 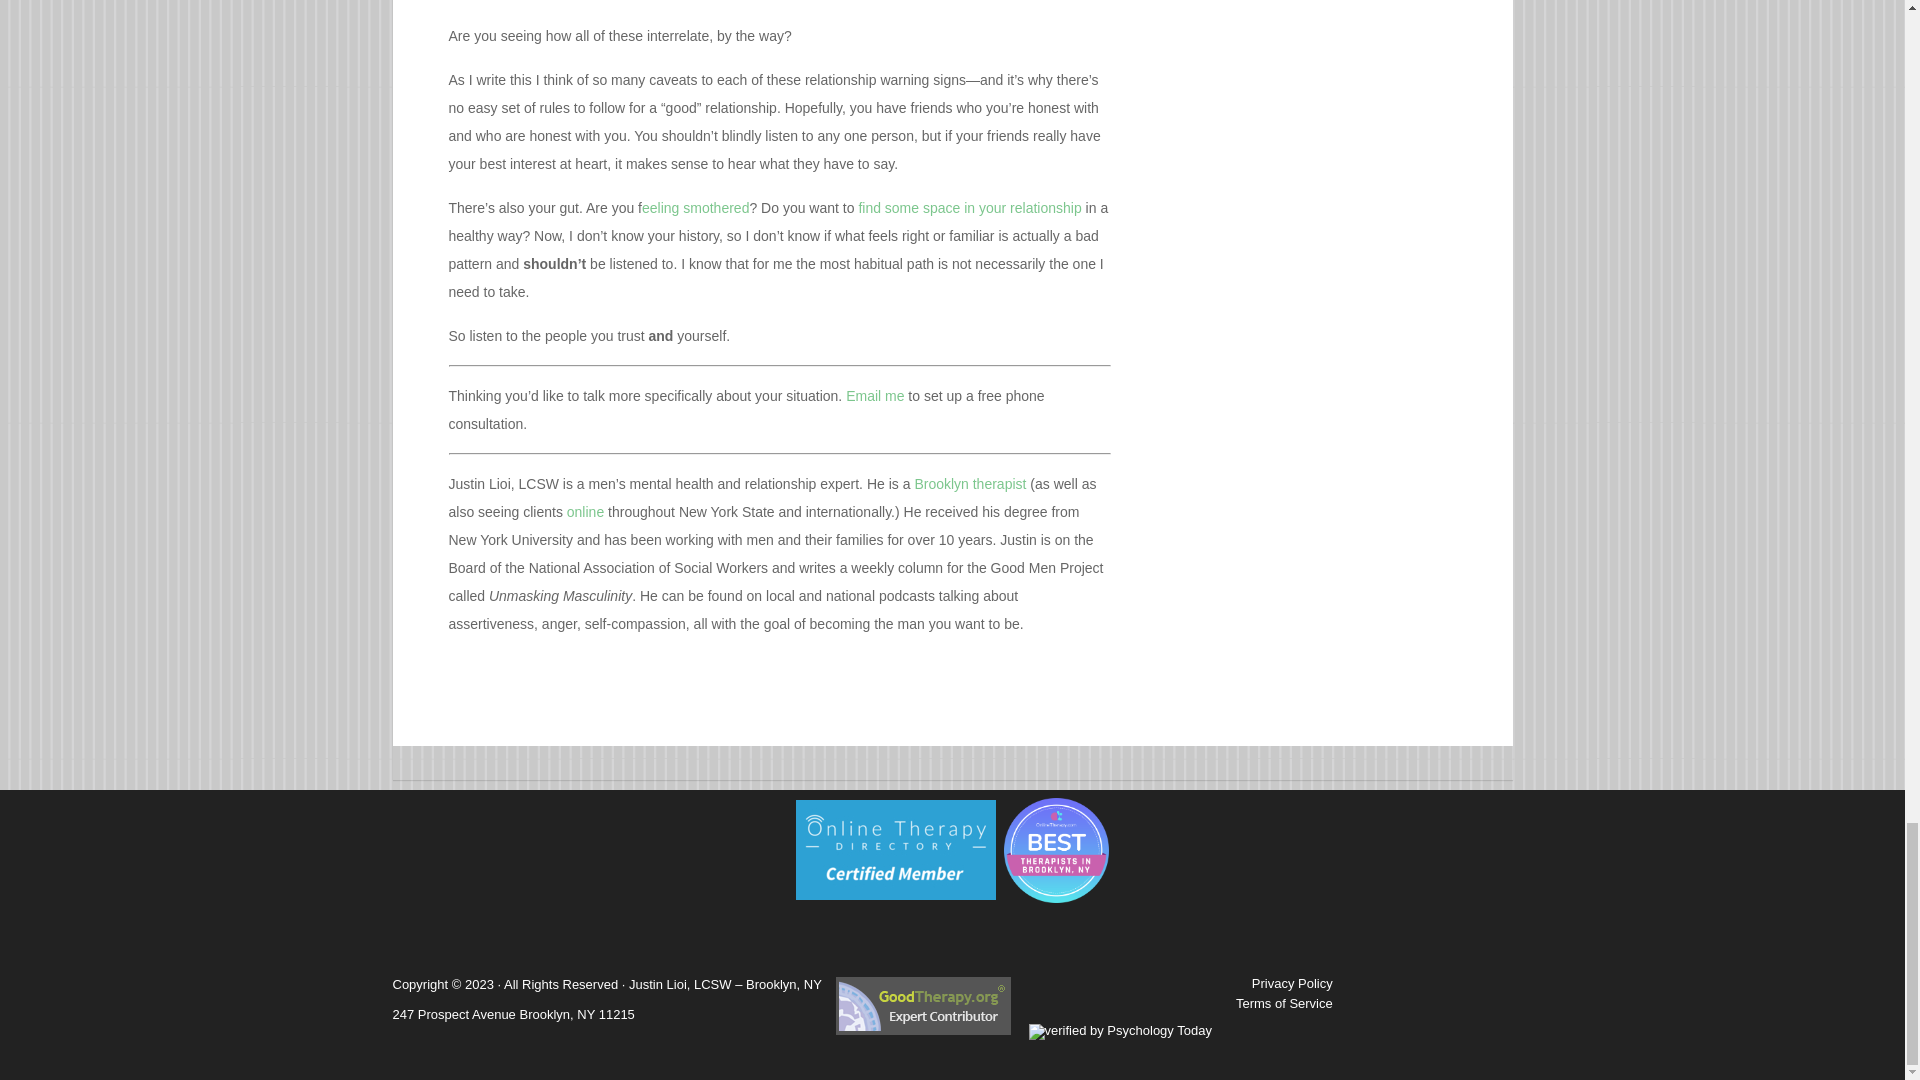 I want to click on Brooklyn therapist, so click(x=969, y=484).